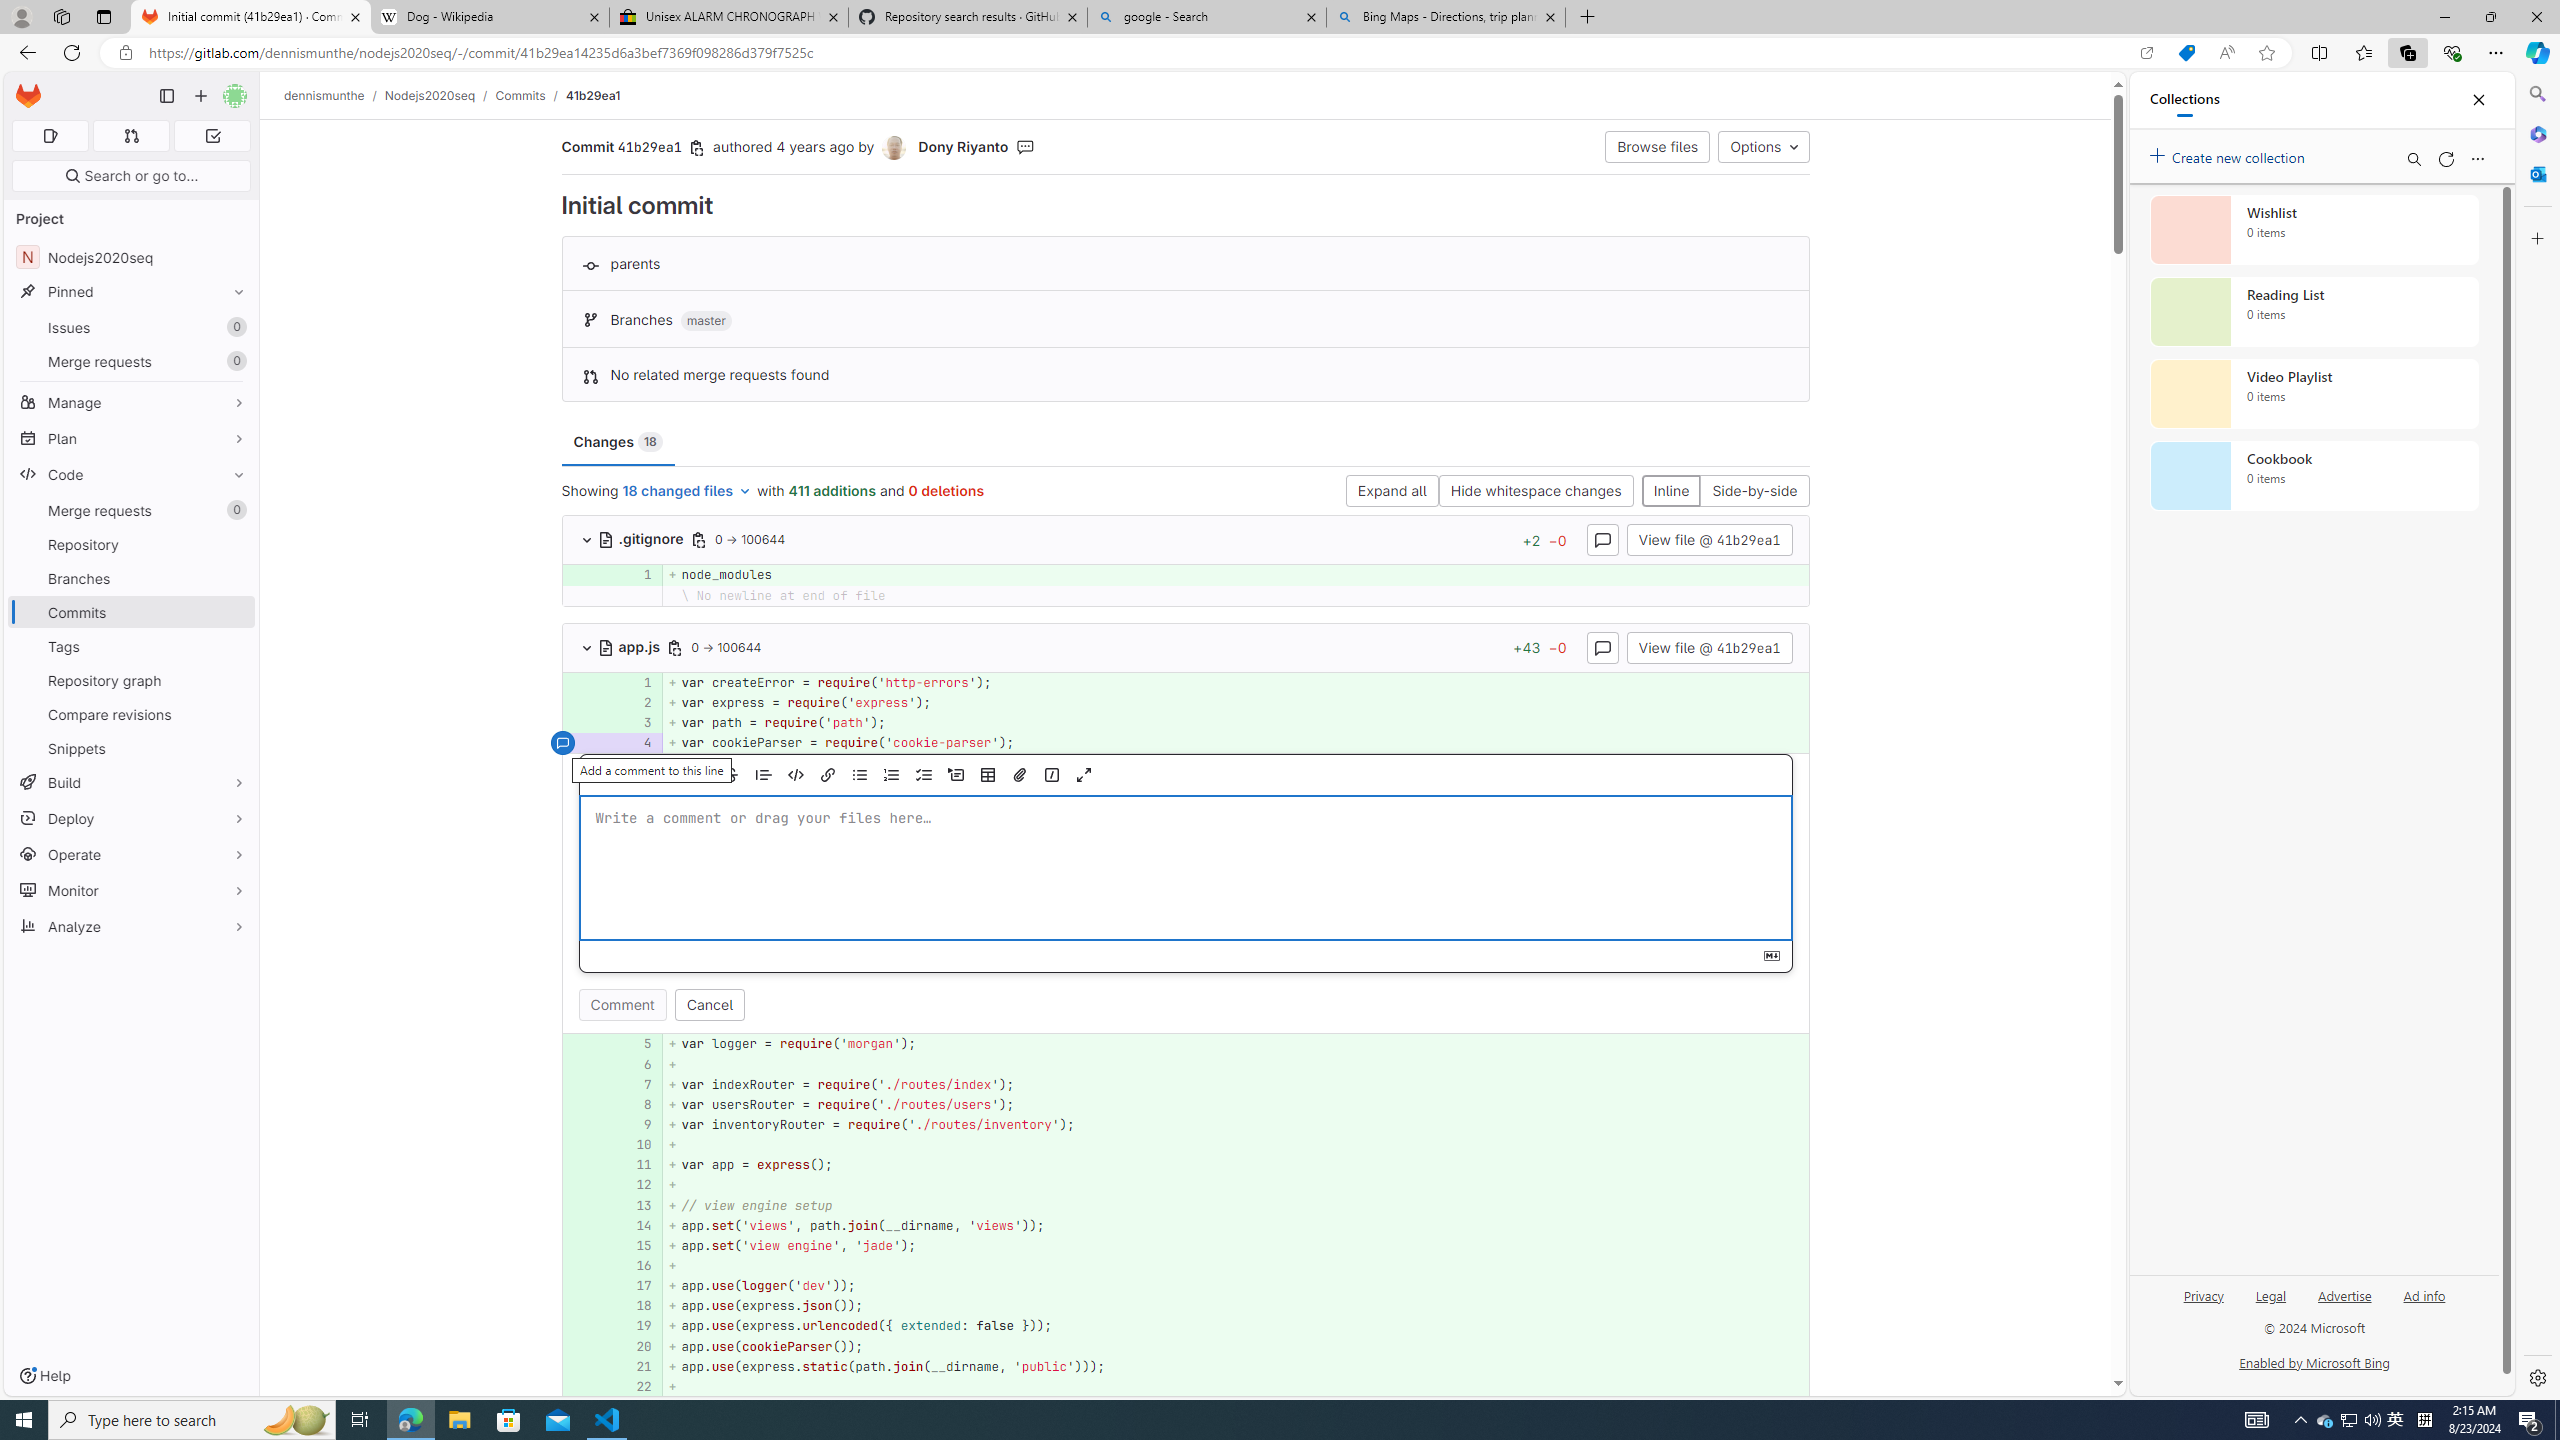 Image resolution: width=2560 pixels, height=1440 pixels. I want to click on Add a bullet list, so click(860, 775).